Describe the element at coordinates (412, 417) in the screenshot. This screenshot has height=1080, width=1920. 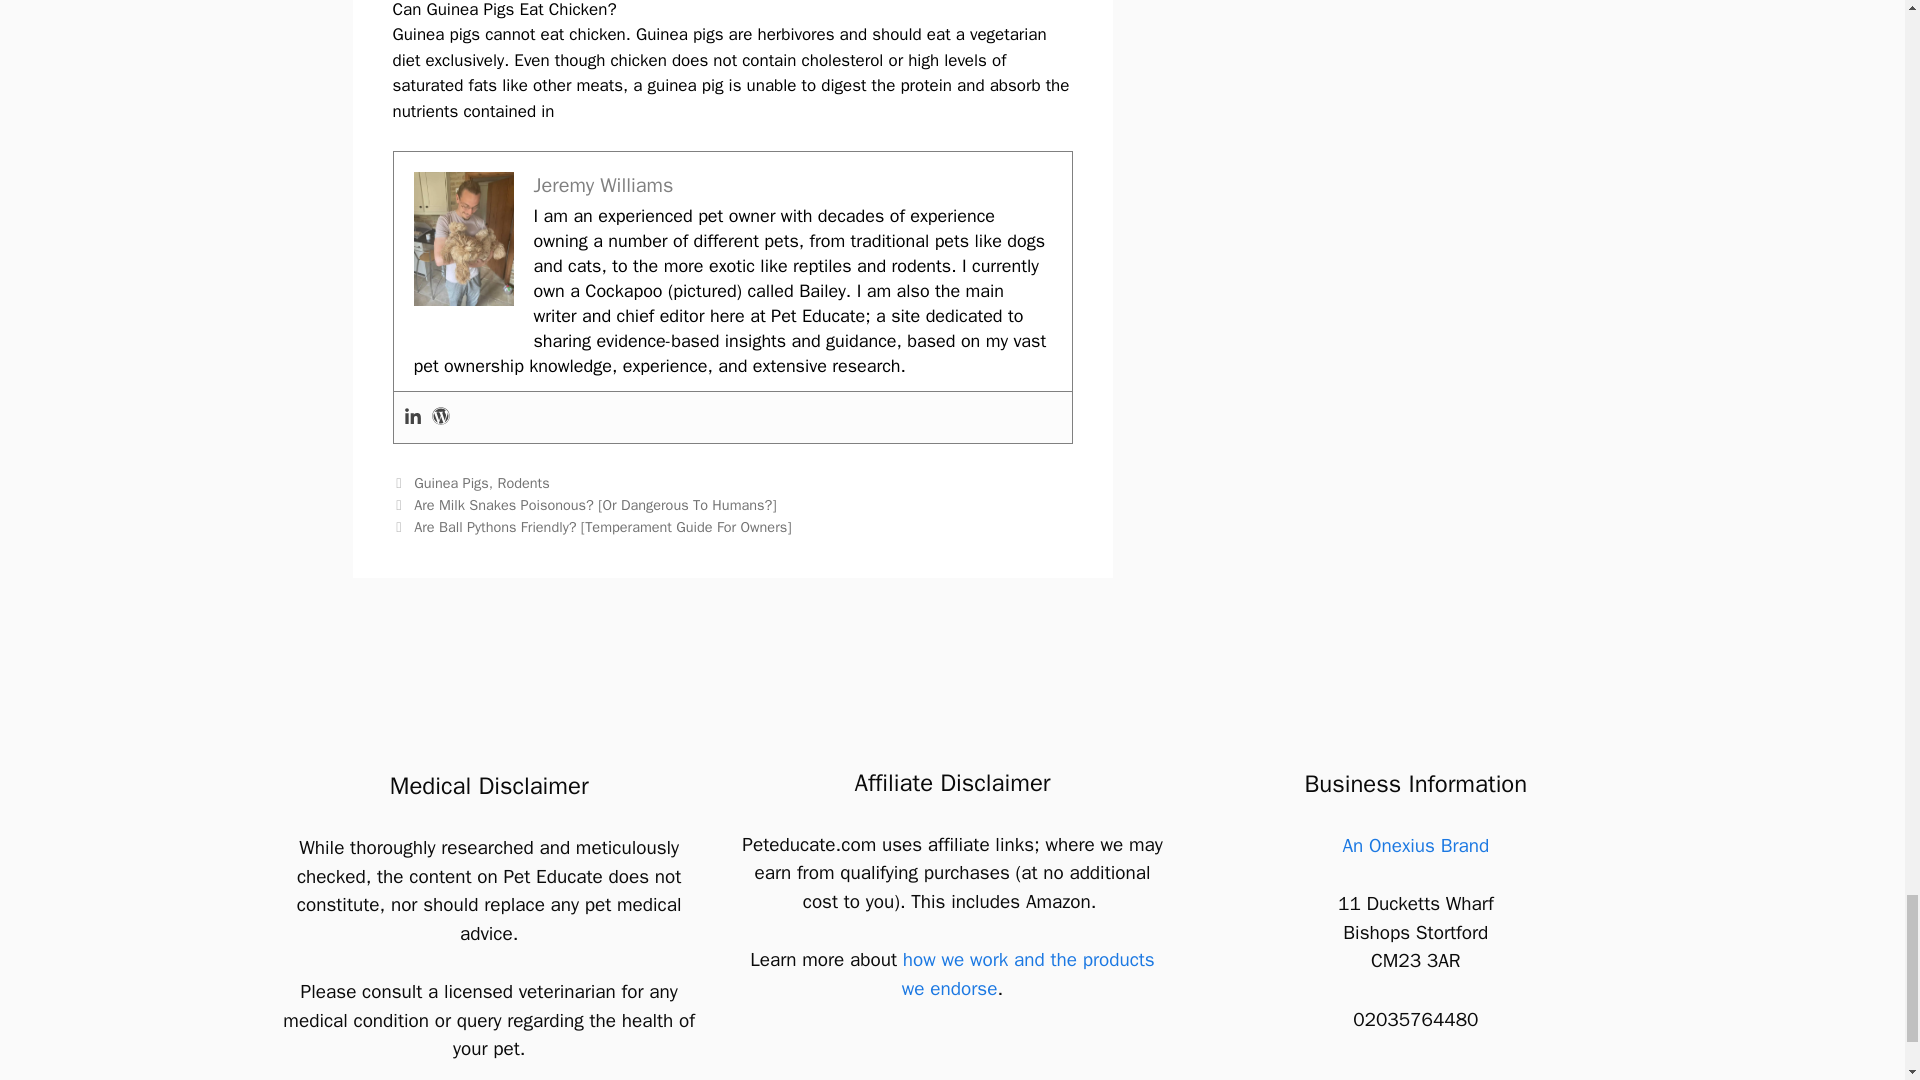
I see `Linkedin` at that location.